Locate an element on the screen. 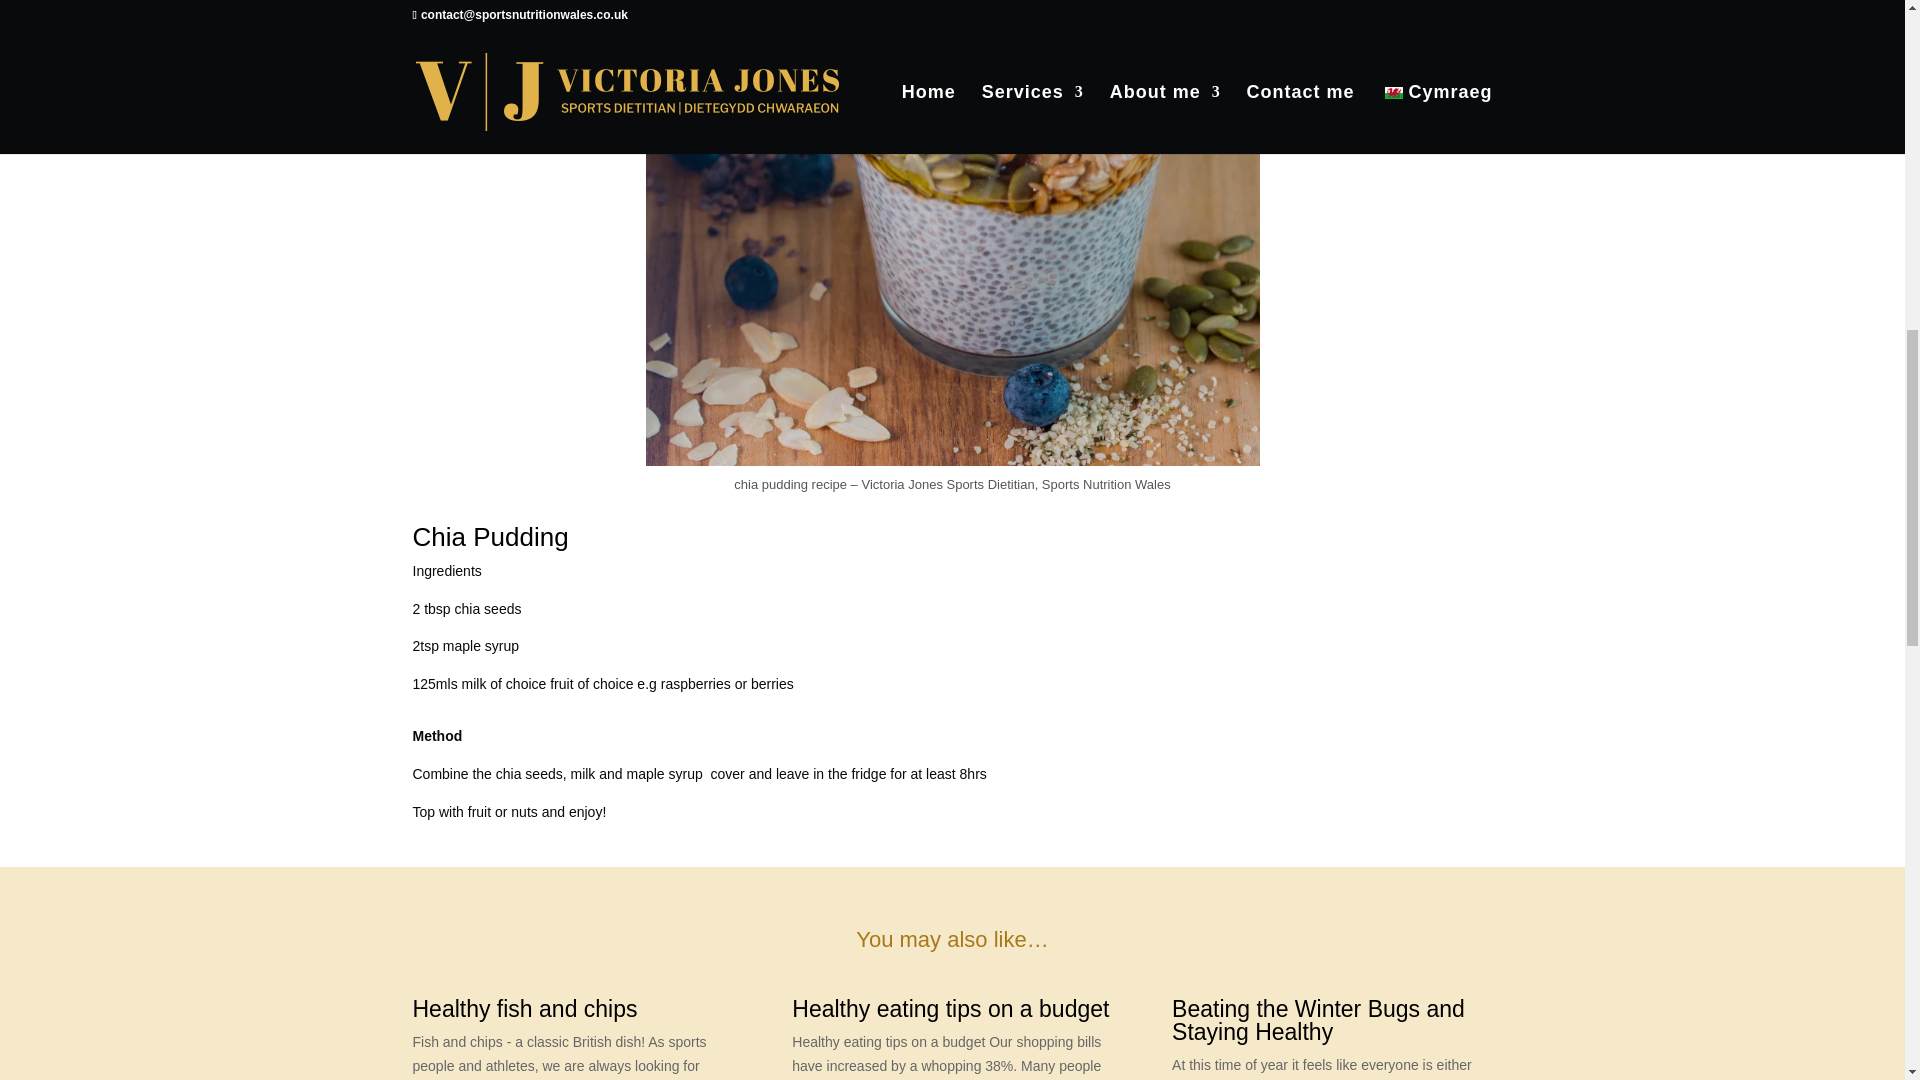 The image size is (1920, 1080). Healthy eating tips on a budget is located at coordinates (950, 1008).